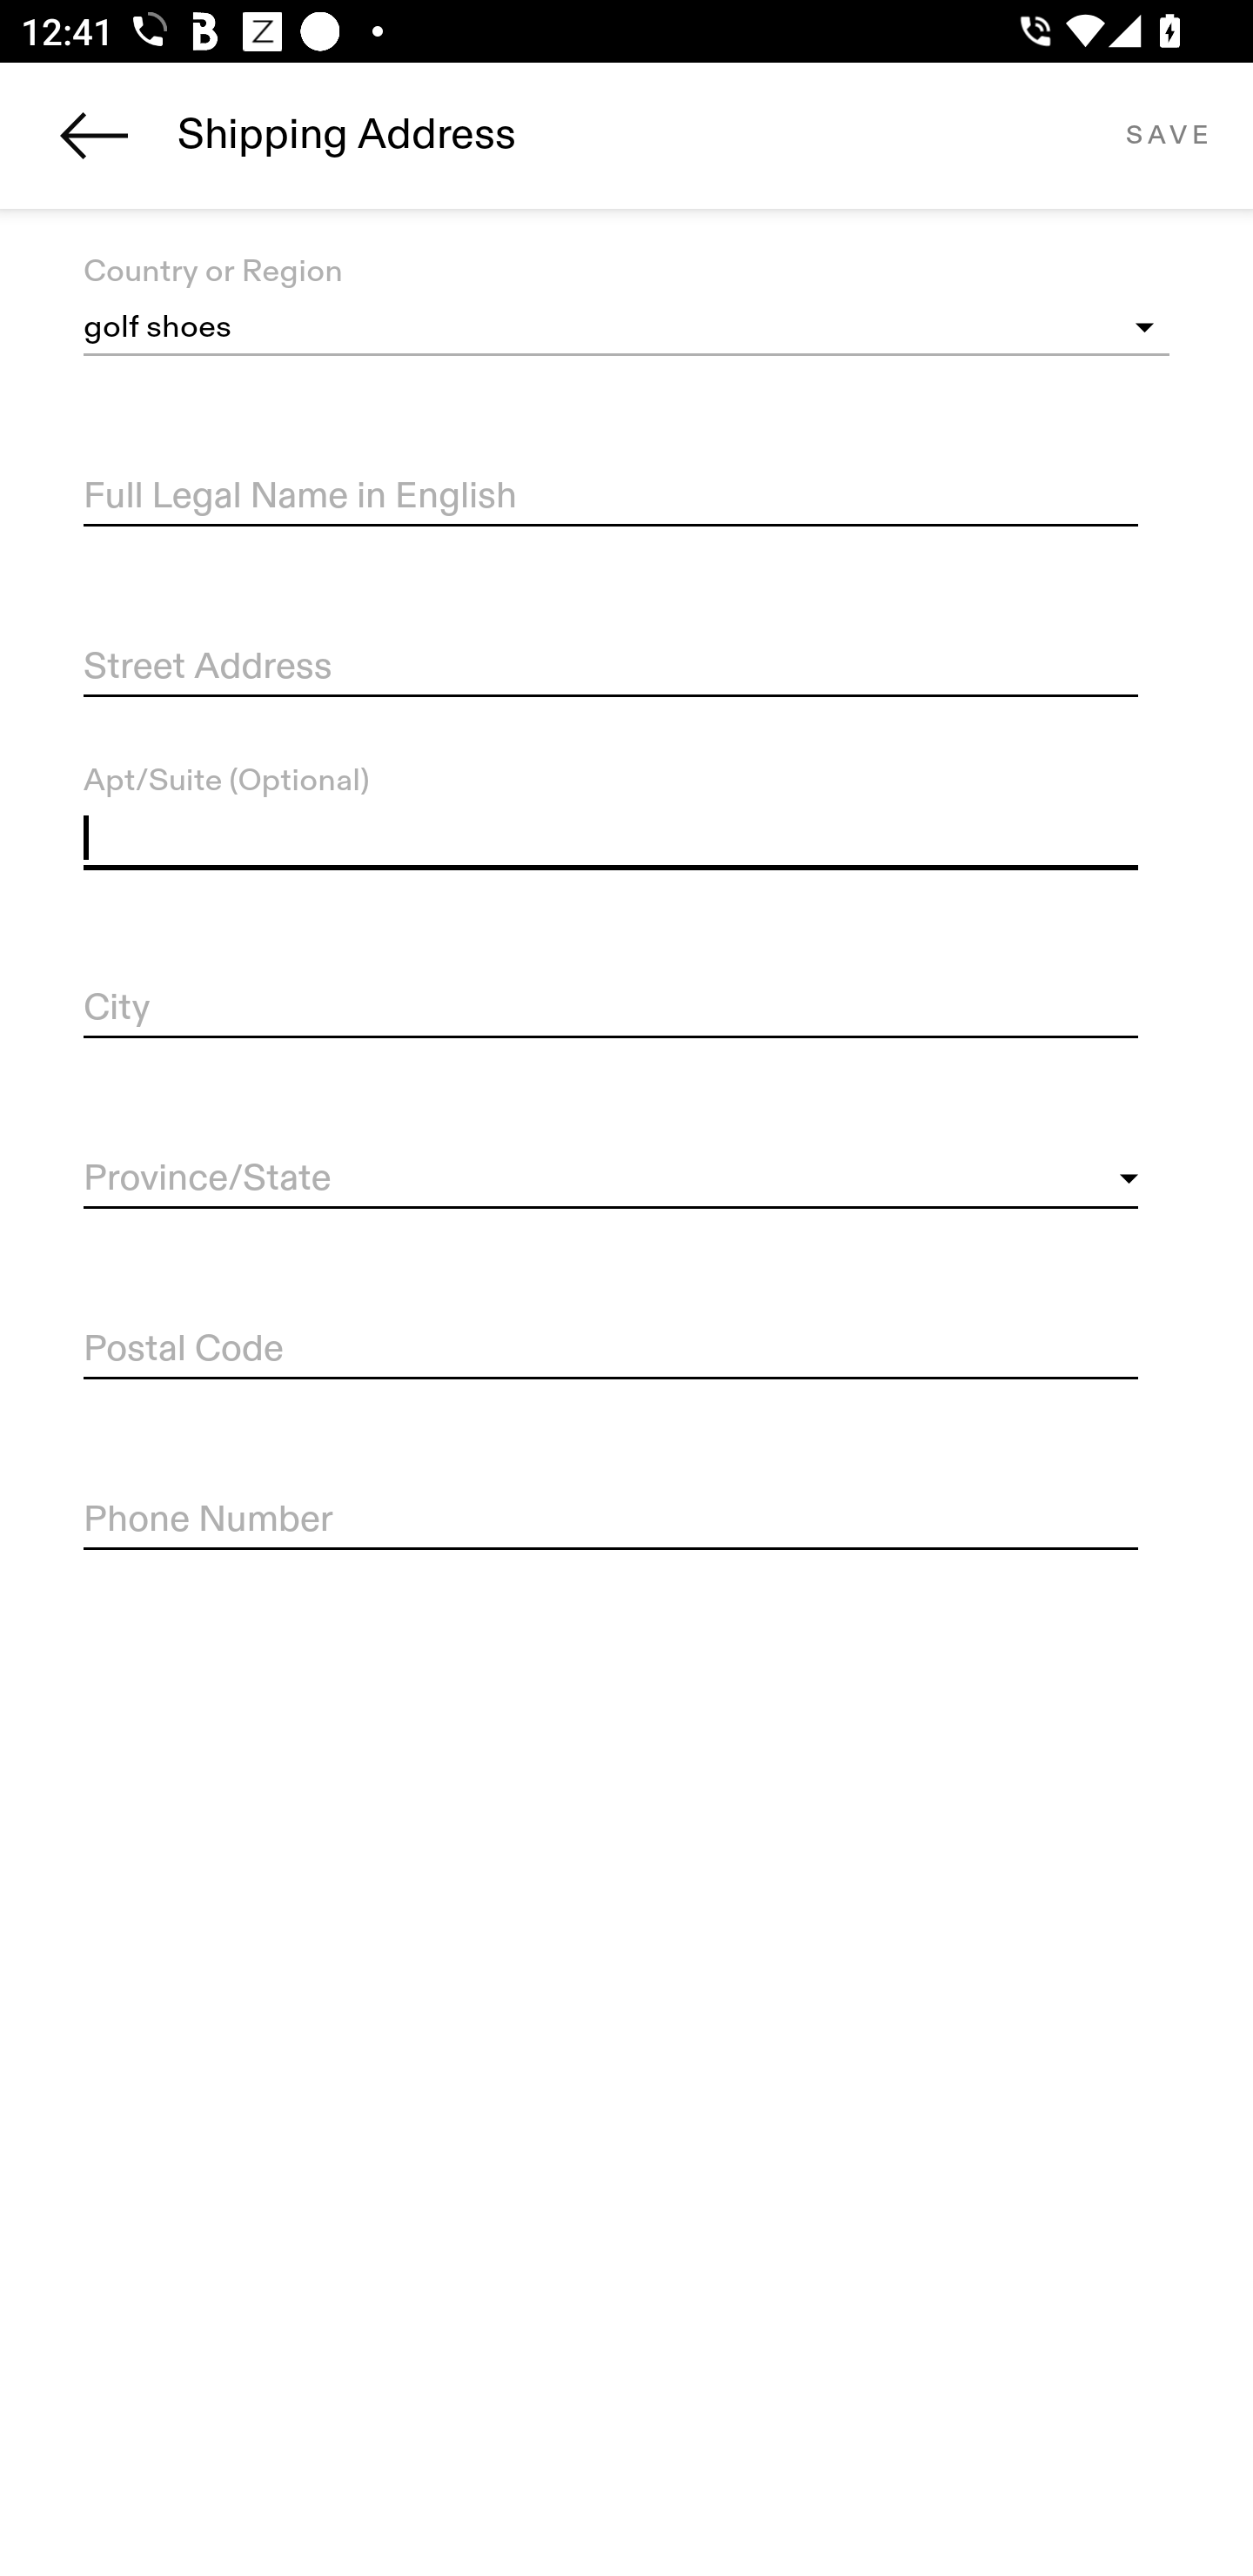 The image size is (1253, 2576). What do you see at coordinates (1167, 134) in the screenshot?
I see `SAVE` at bounding box center [1167, 134].